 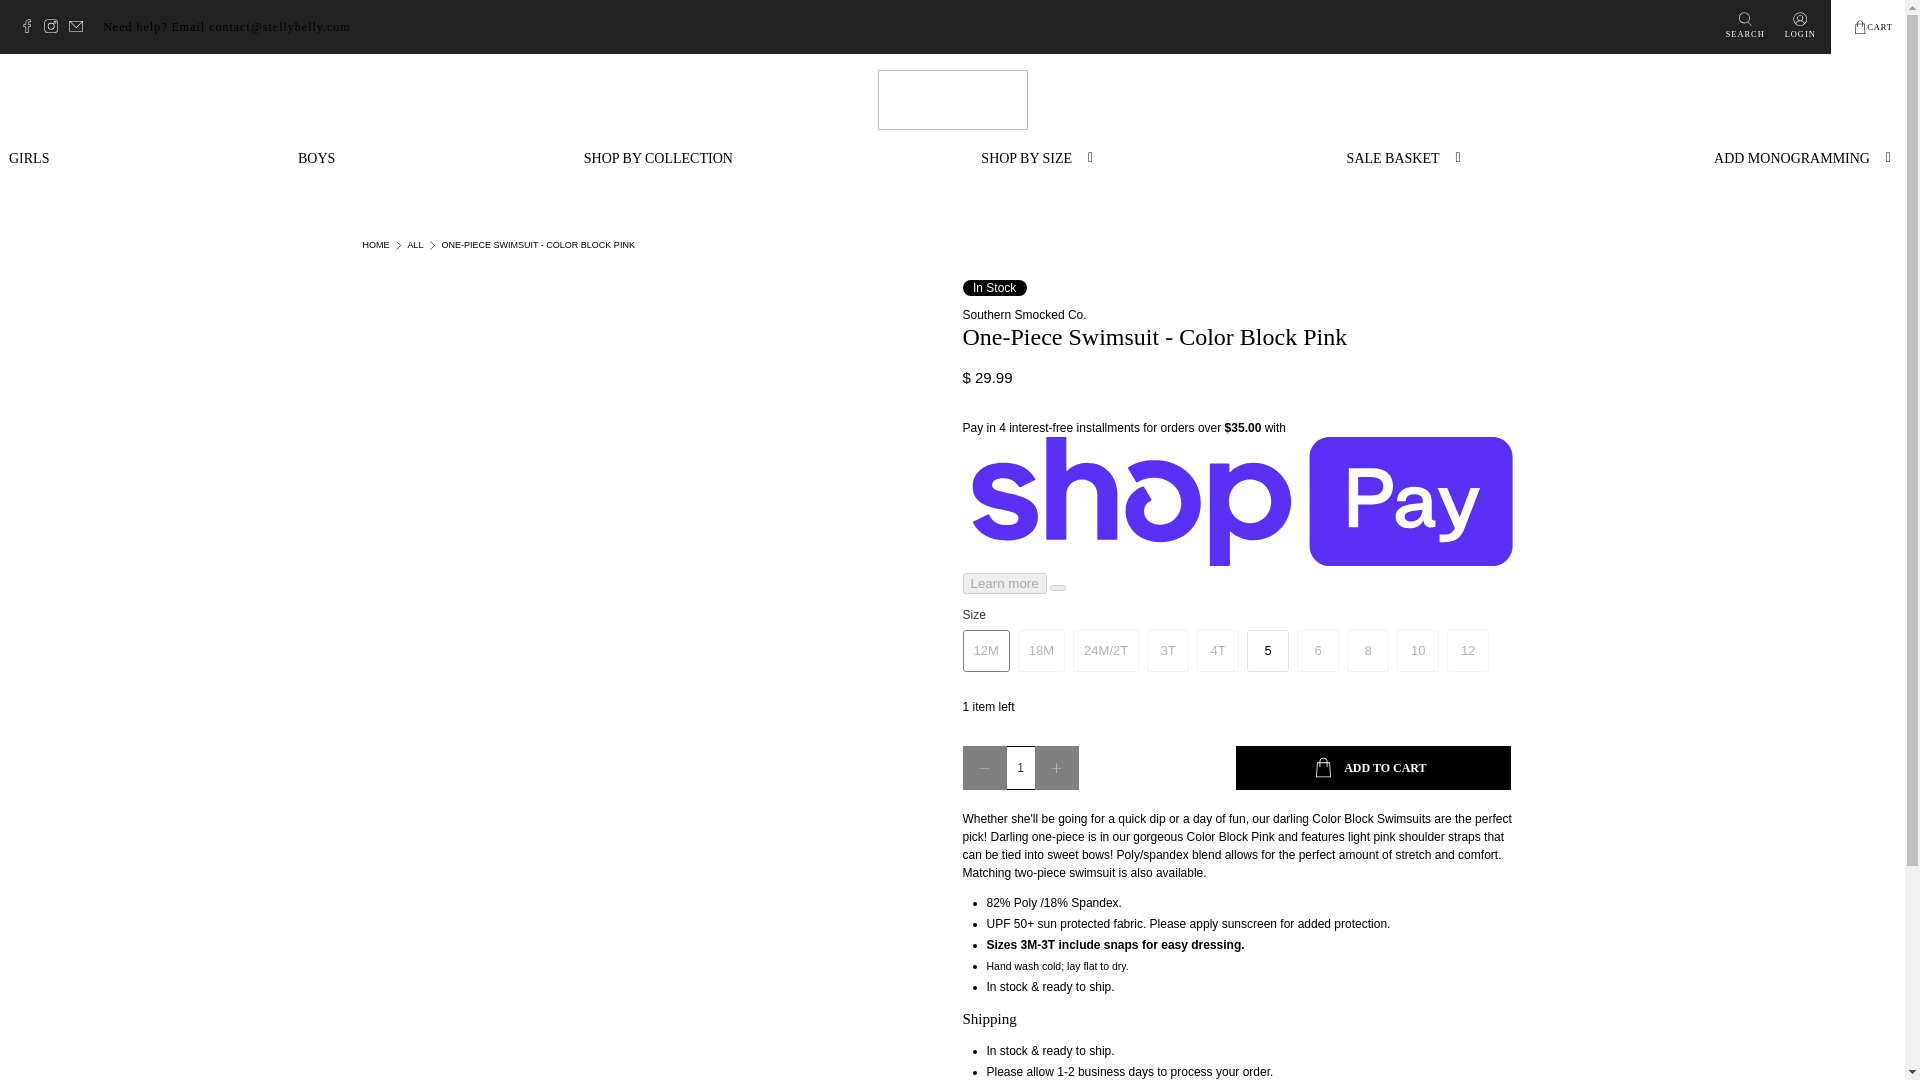 I want to click on SALE BASKET, so click(x=1406, y=158).